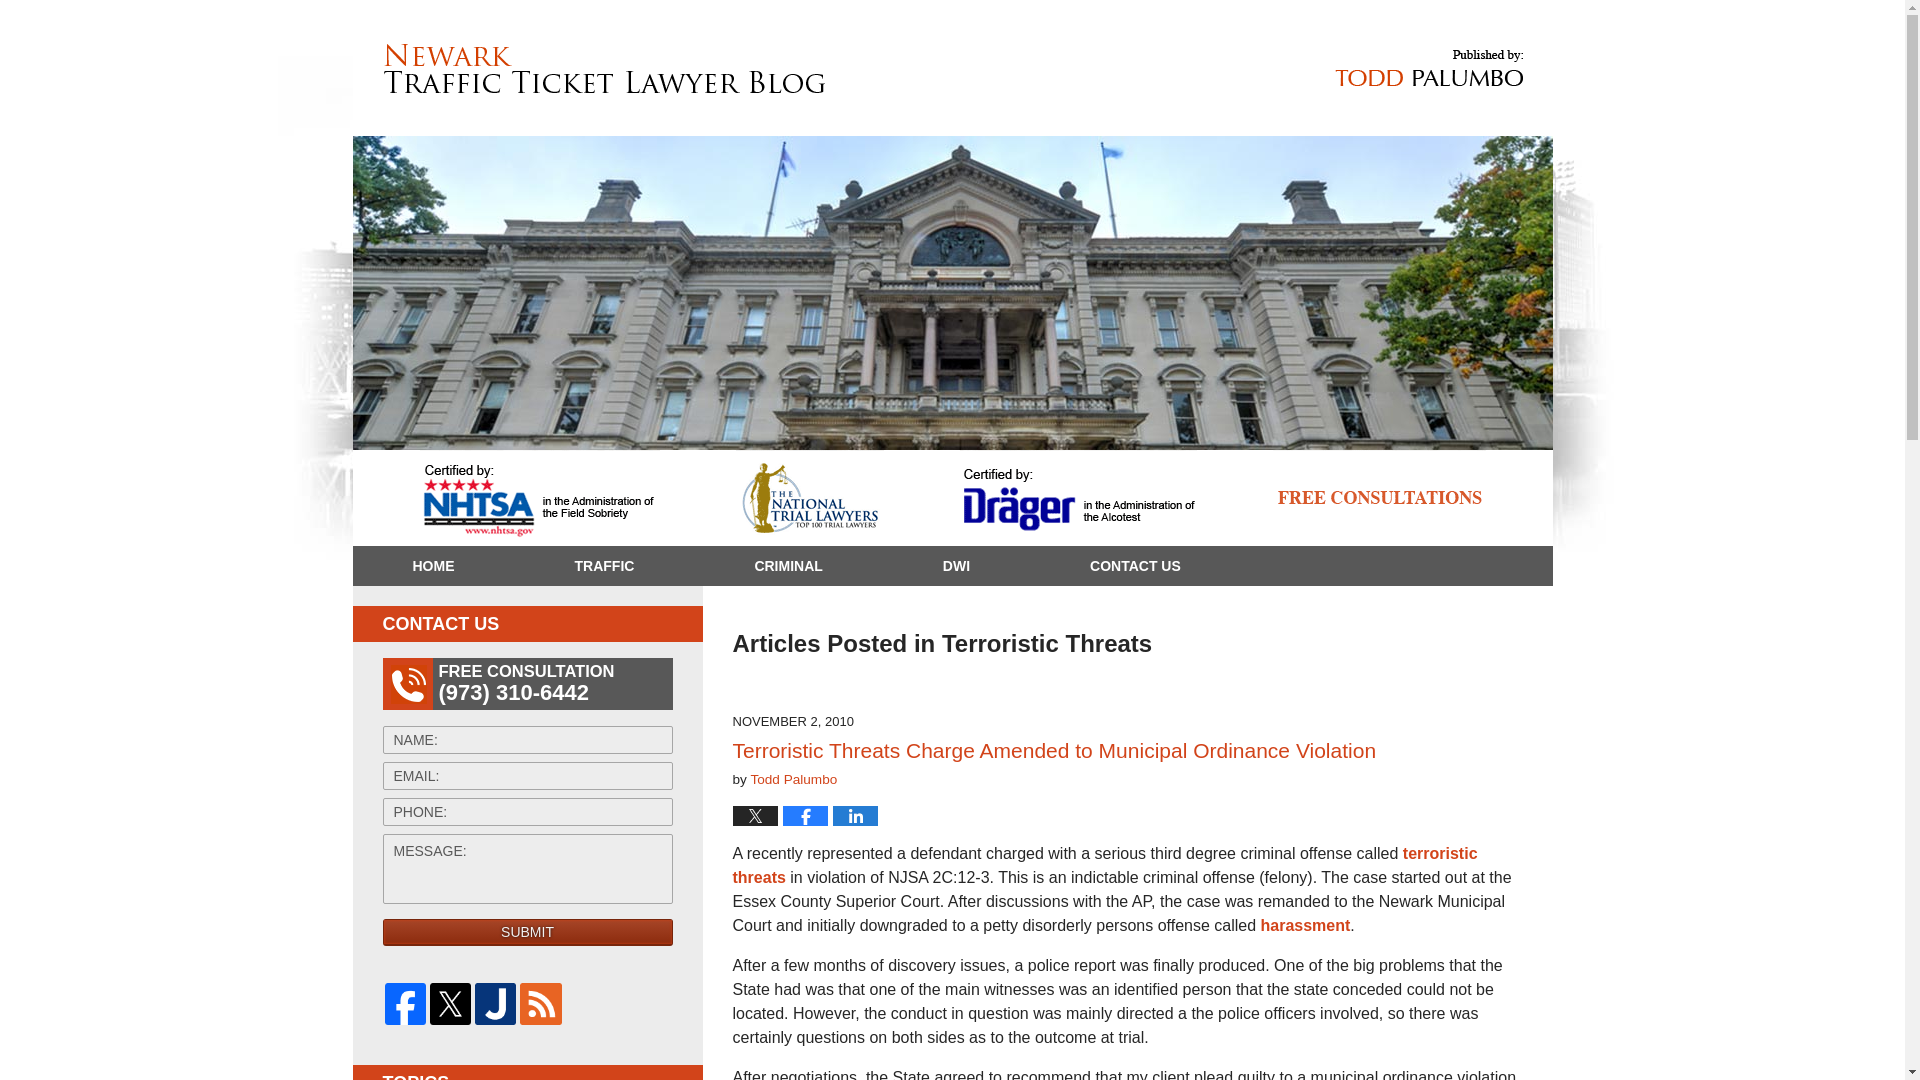 The image size is (1920, 1080). What do you see at coordinates (432, 566) in the screenshot?
I see `HOME` at bounding box center [432, 566].